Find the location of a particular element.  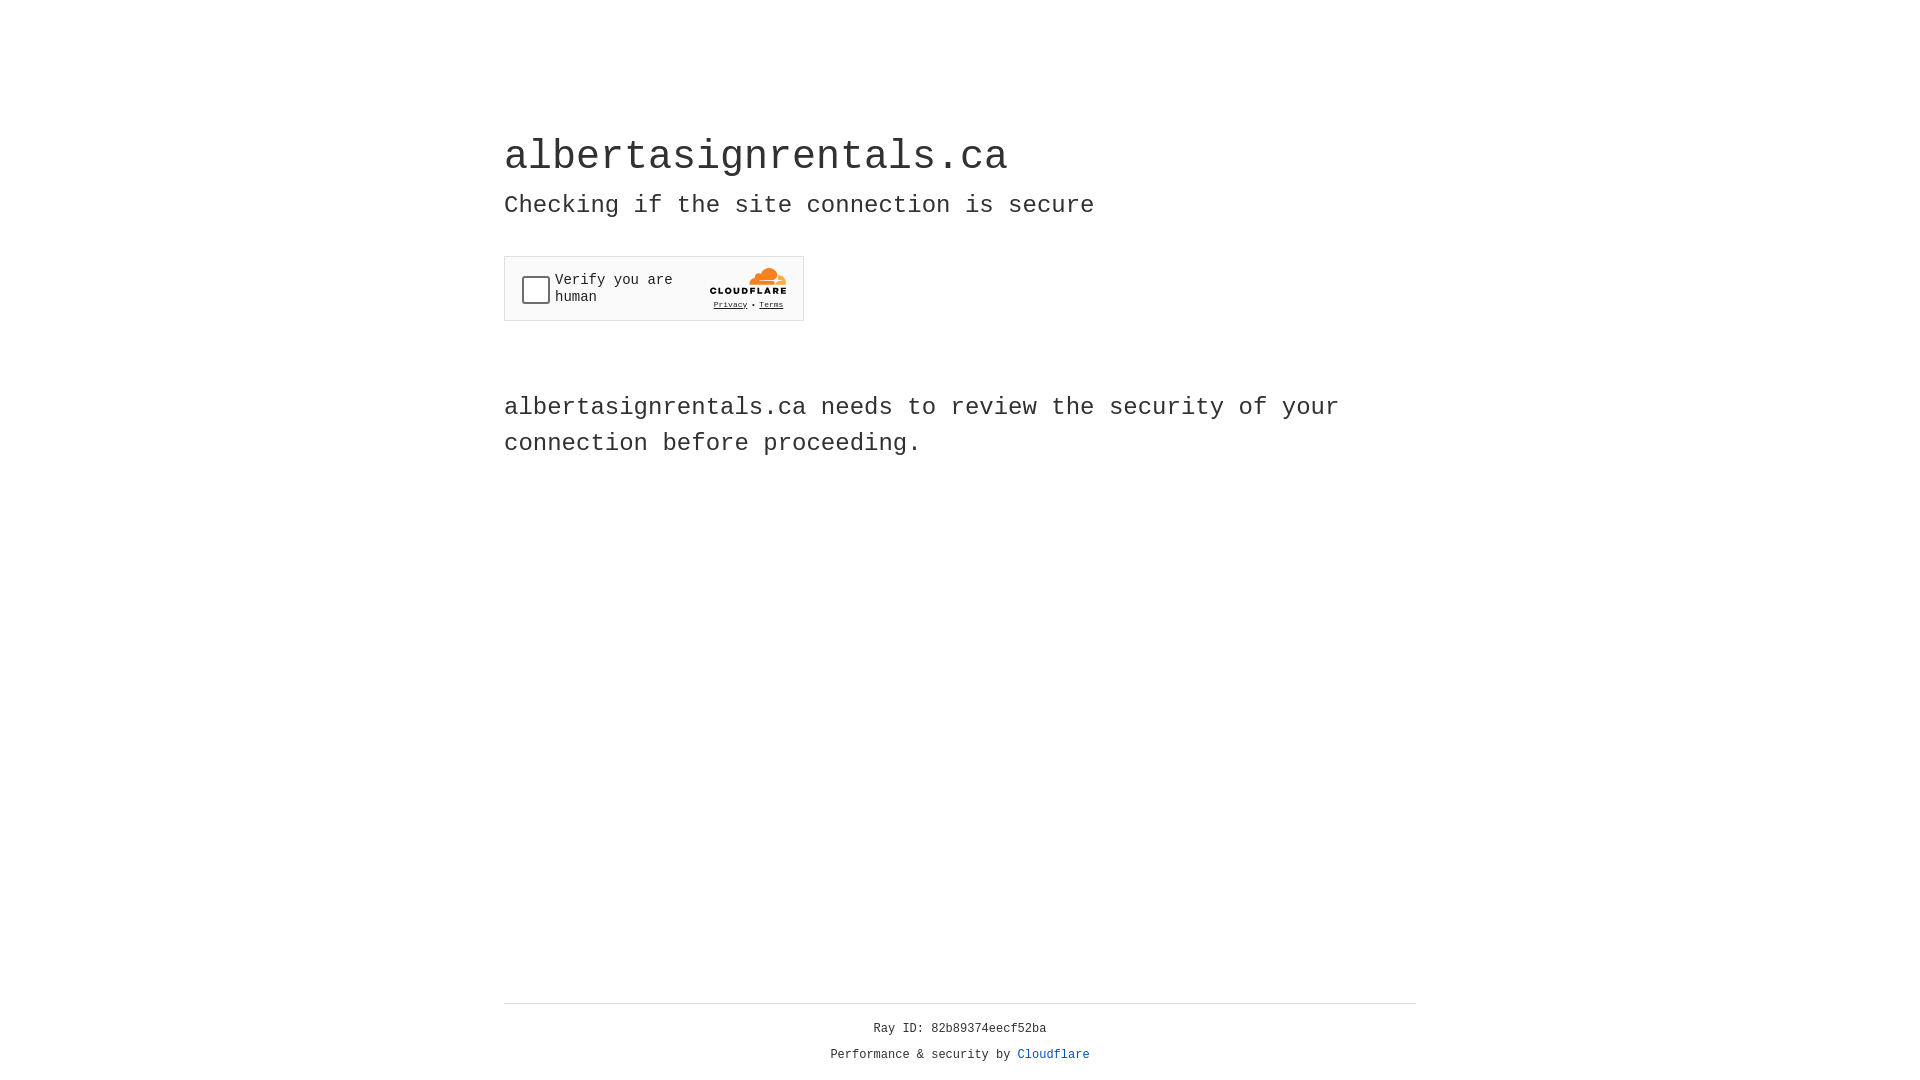

Widget containing a Cloudflare security challenge is located at coordinates (654, 288).